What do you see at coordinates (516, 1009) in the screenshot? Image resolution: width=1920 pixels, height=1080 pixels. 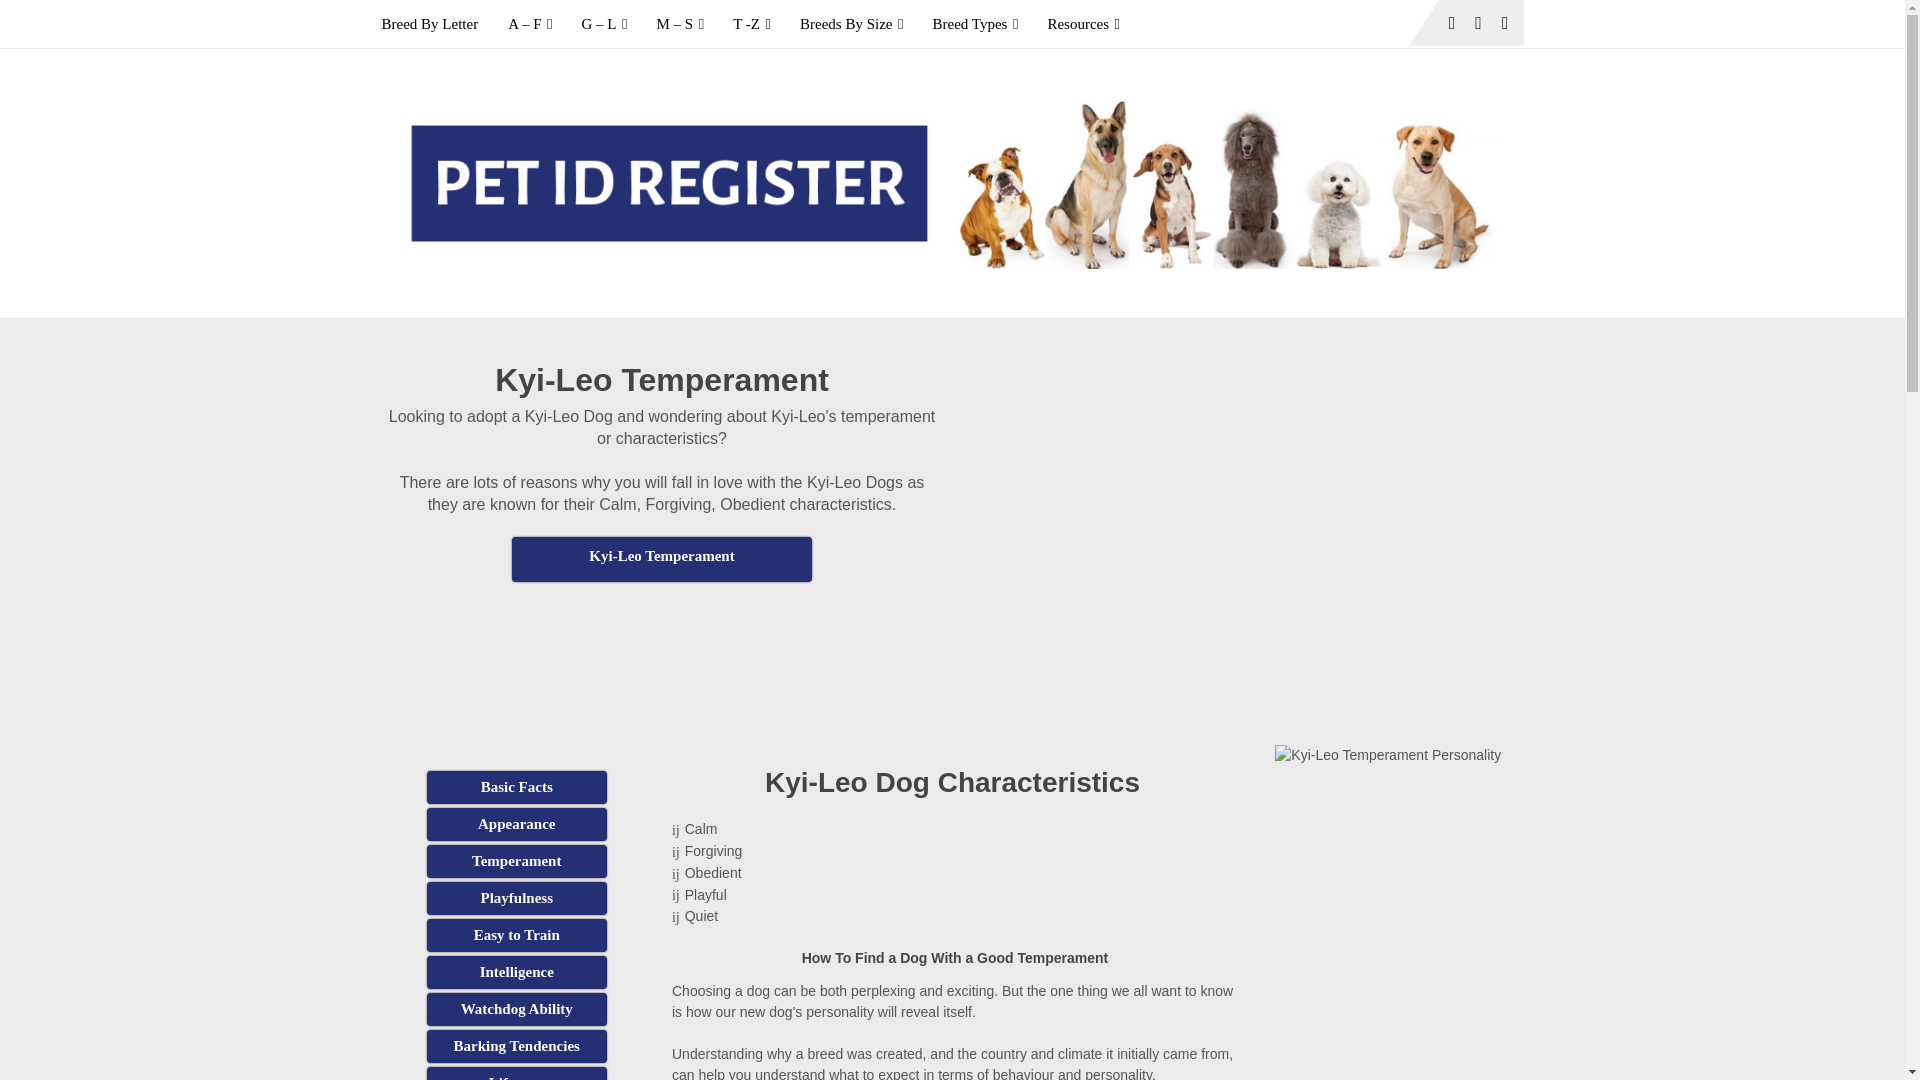 I see `Will Kyi-Leo Dogs make good guard dogs?` at bounding box center [516, 1009].